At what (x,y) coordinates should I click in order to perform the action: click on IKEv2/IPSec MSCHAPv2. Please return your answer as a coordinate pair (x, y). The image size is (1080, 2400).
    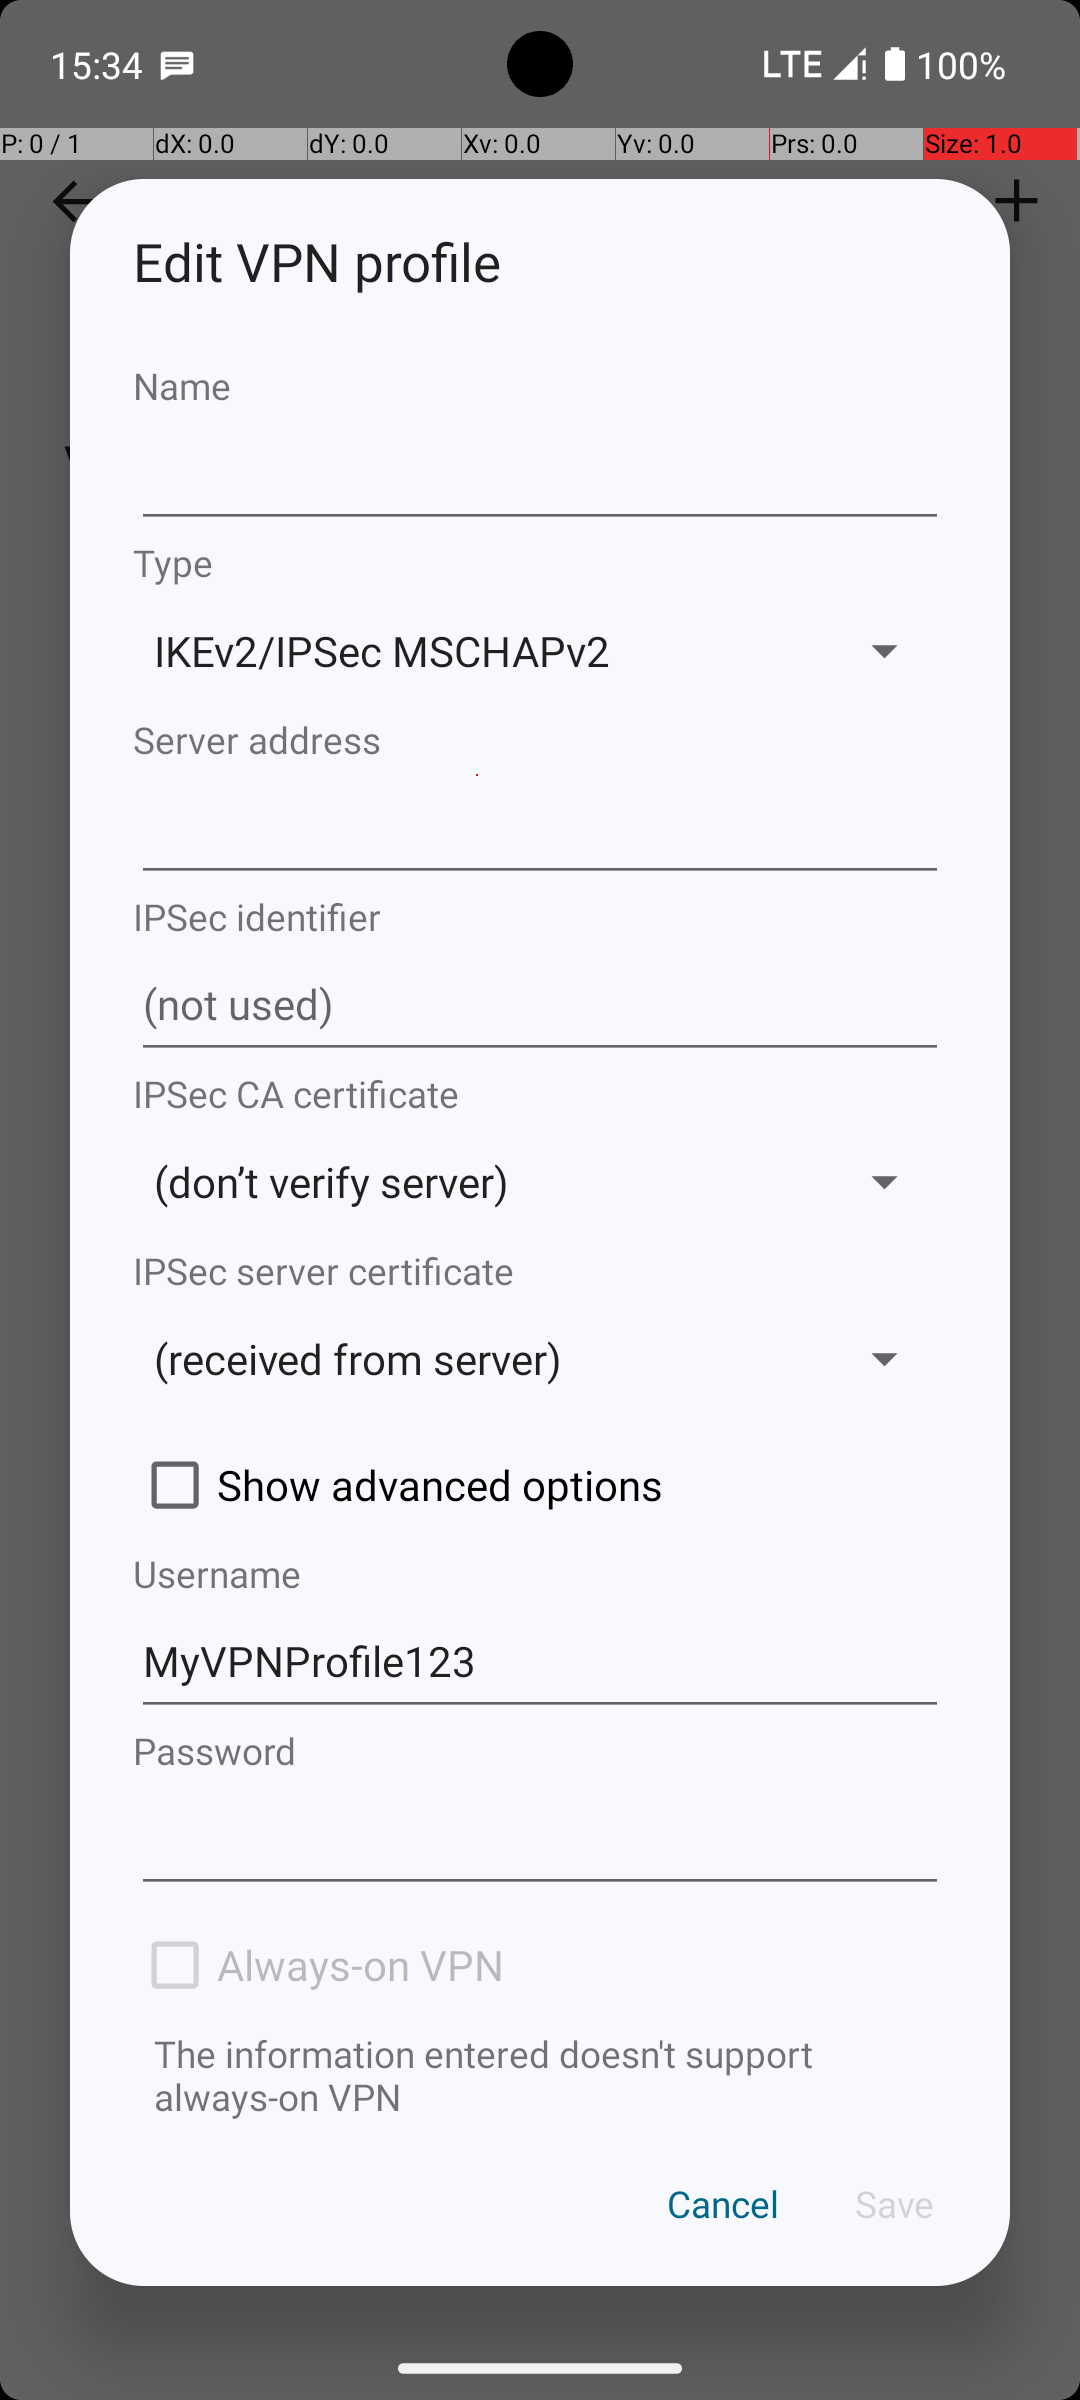
    Looking at the image, I should click on (477, 650).